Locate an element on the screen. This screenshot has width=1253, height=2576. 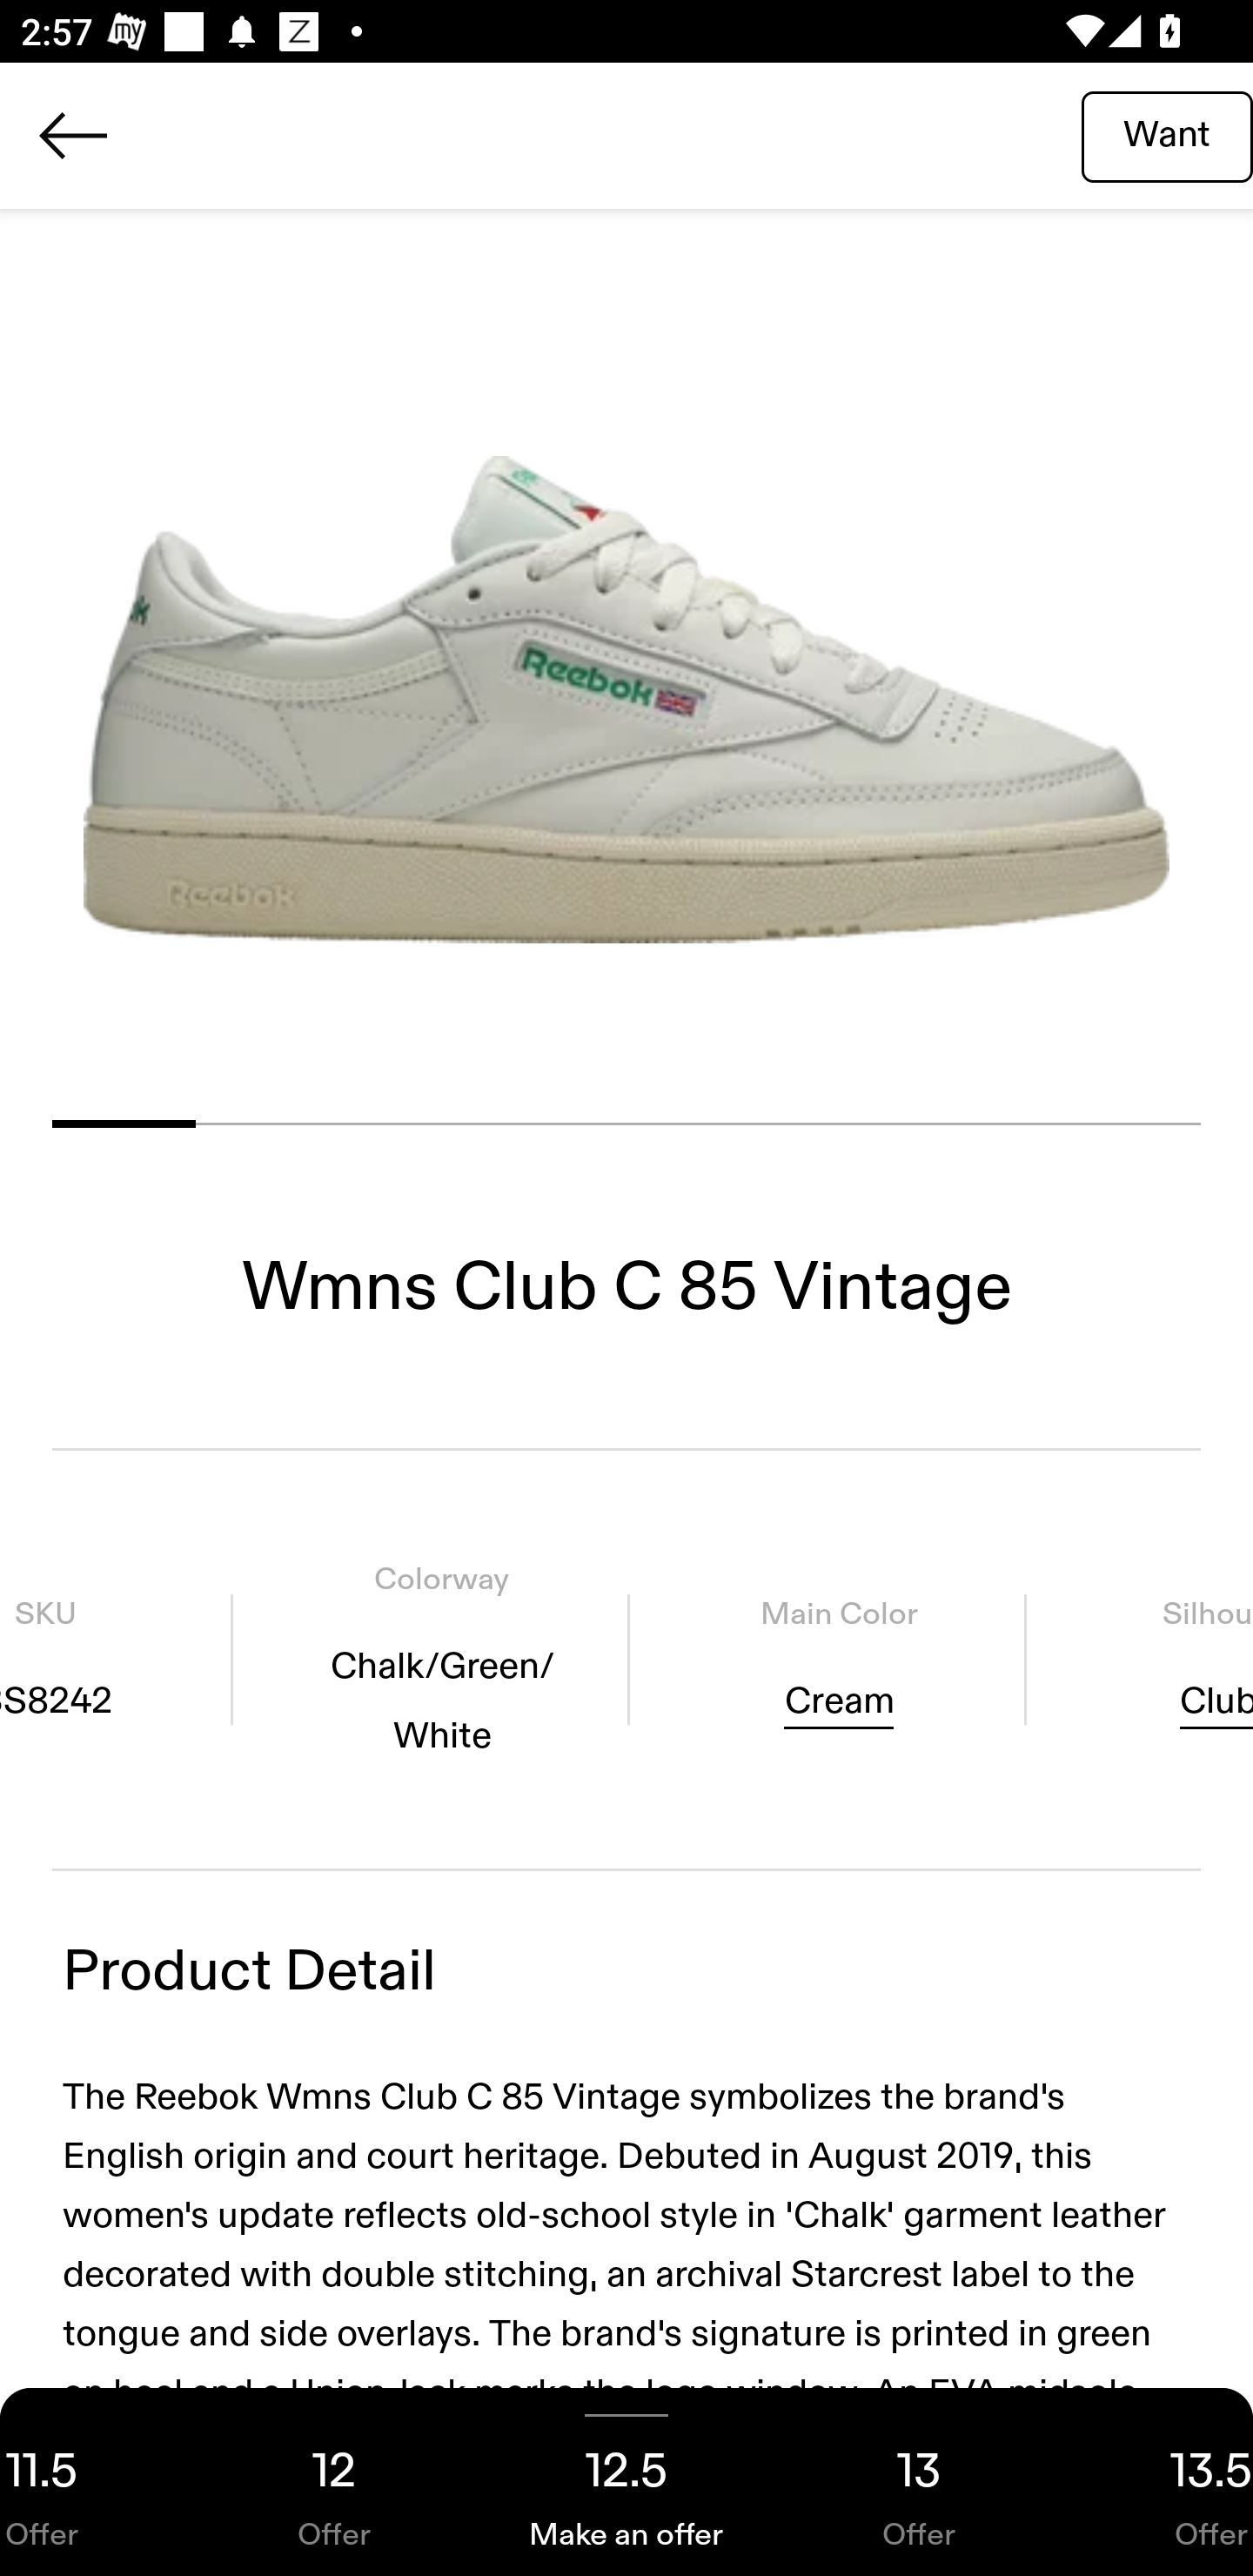
12 Offer is located at coordinates (334, 2482).